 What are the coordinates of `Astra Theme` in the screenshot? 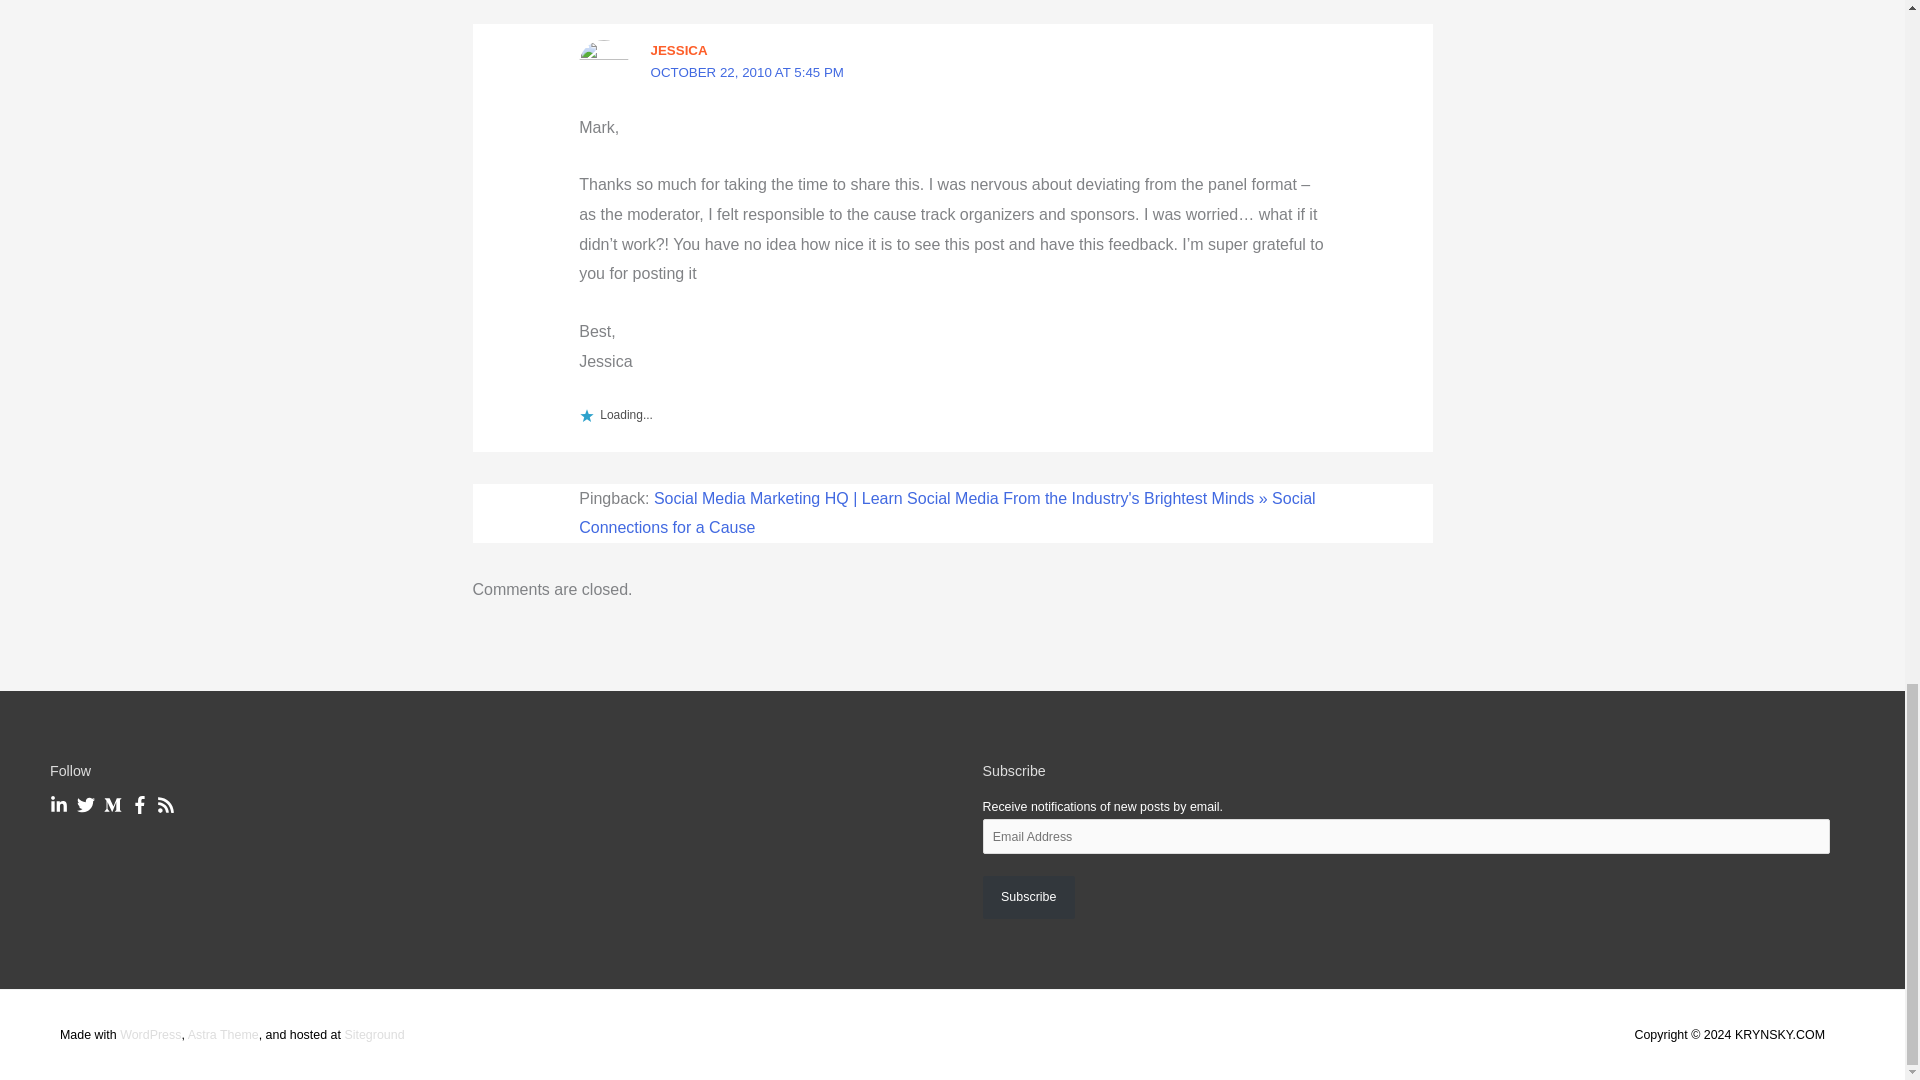 It's located at (224, 1035).